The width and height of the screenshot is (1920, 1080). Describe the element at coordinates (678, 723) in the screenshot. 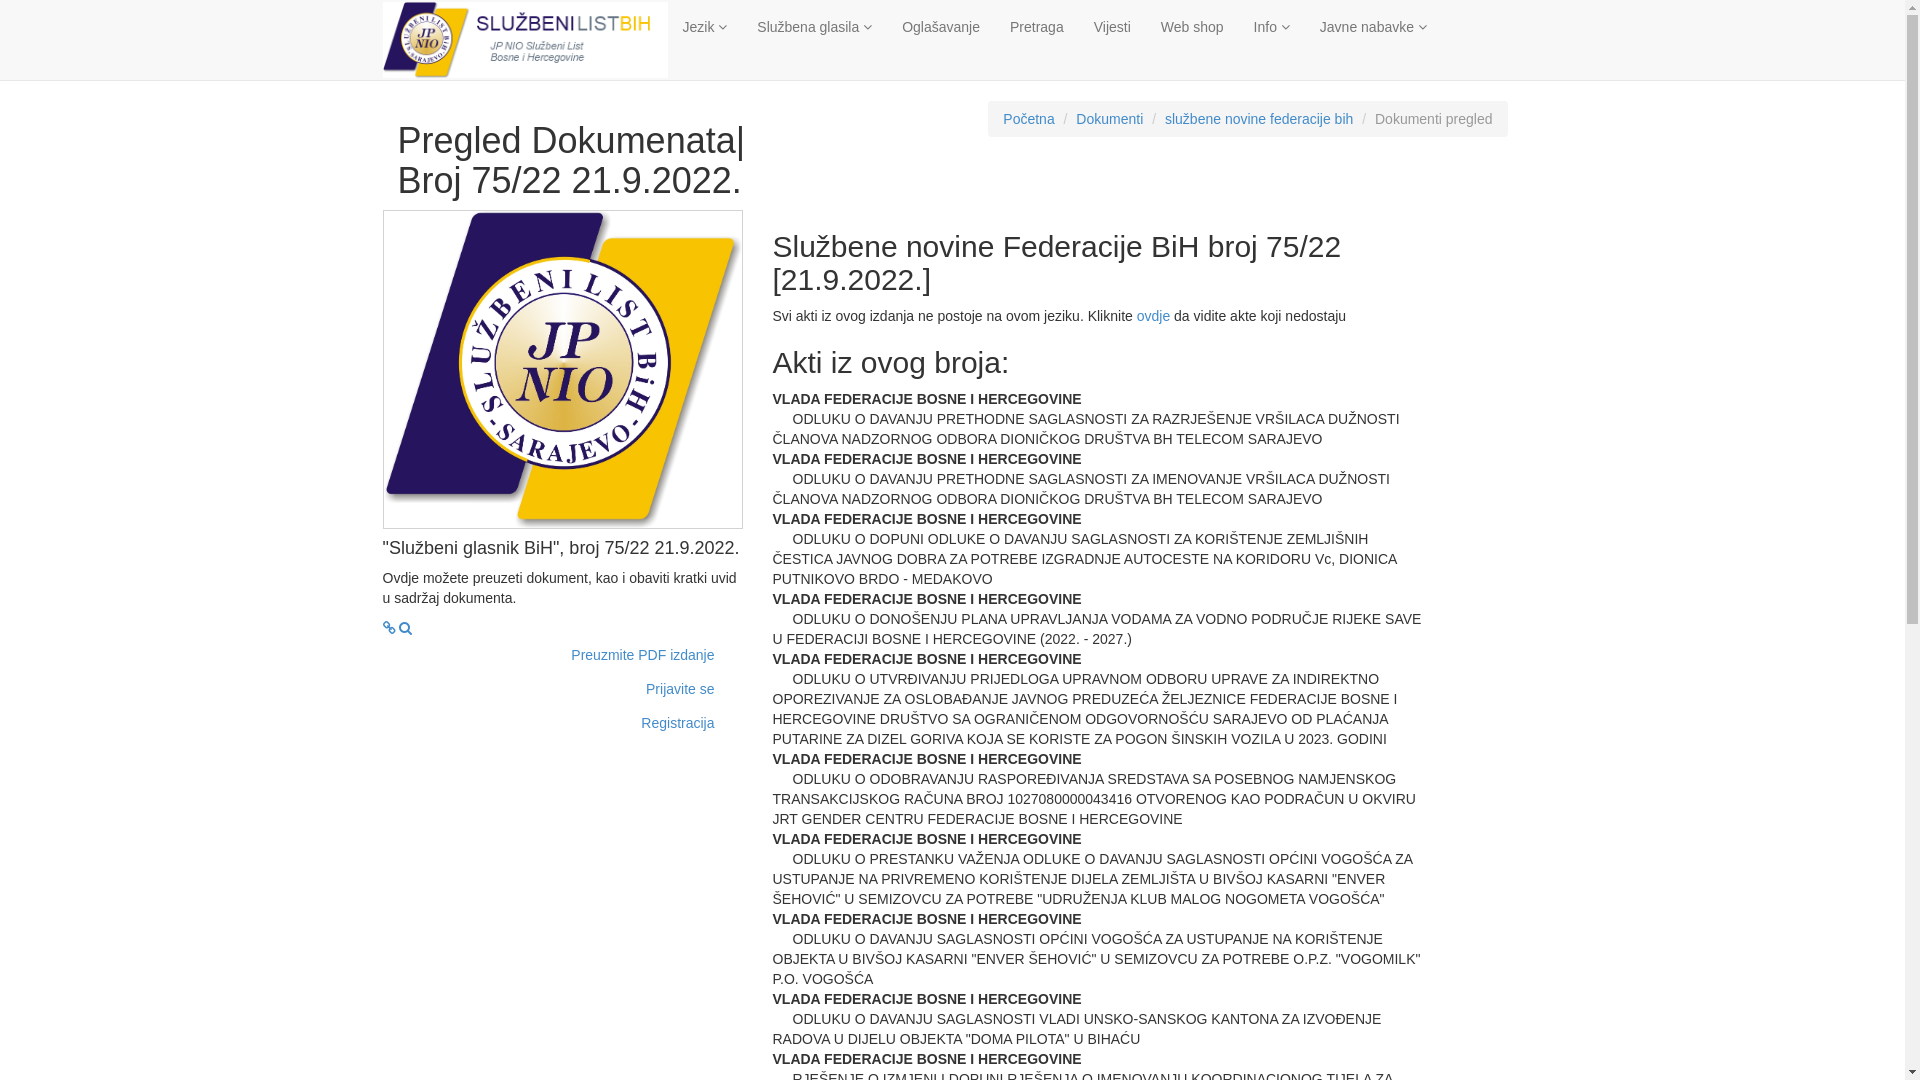

I see `Registracija` at that location.